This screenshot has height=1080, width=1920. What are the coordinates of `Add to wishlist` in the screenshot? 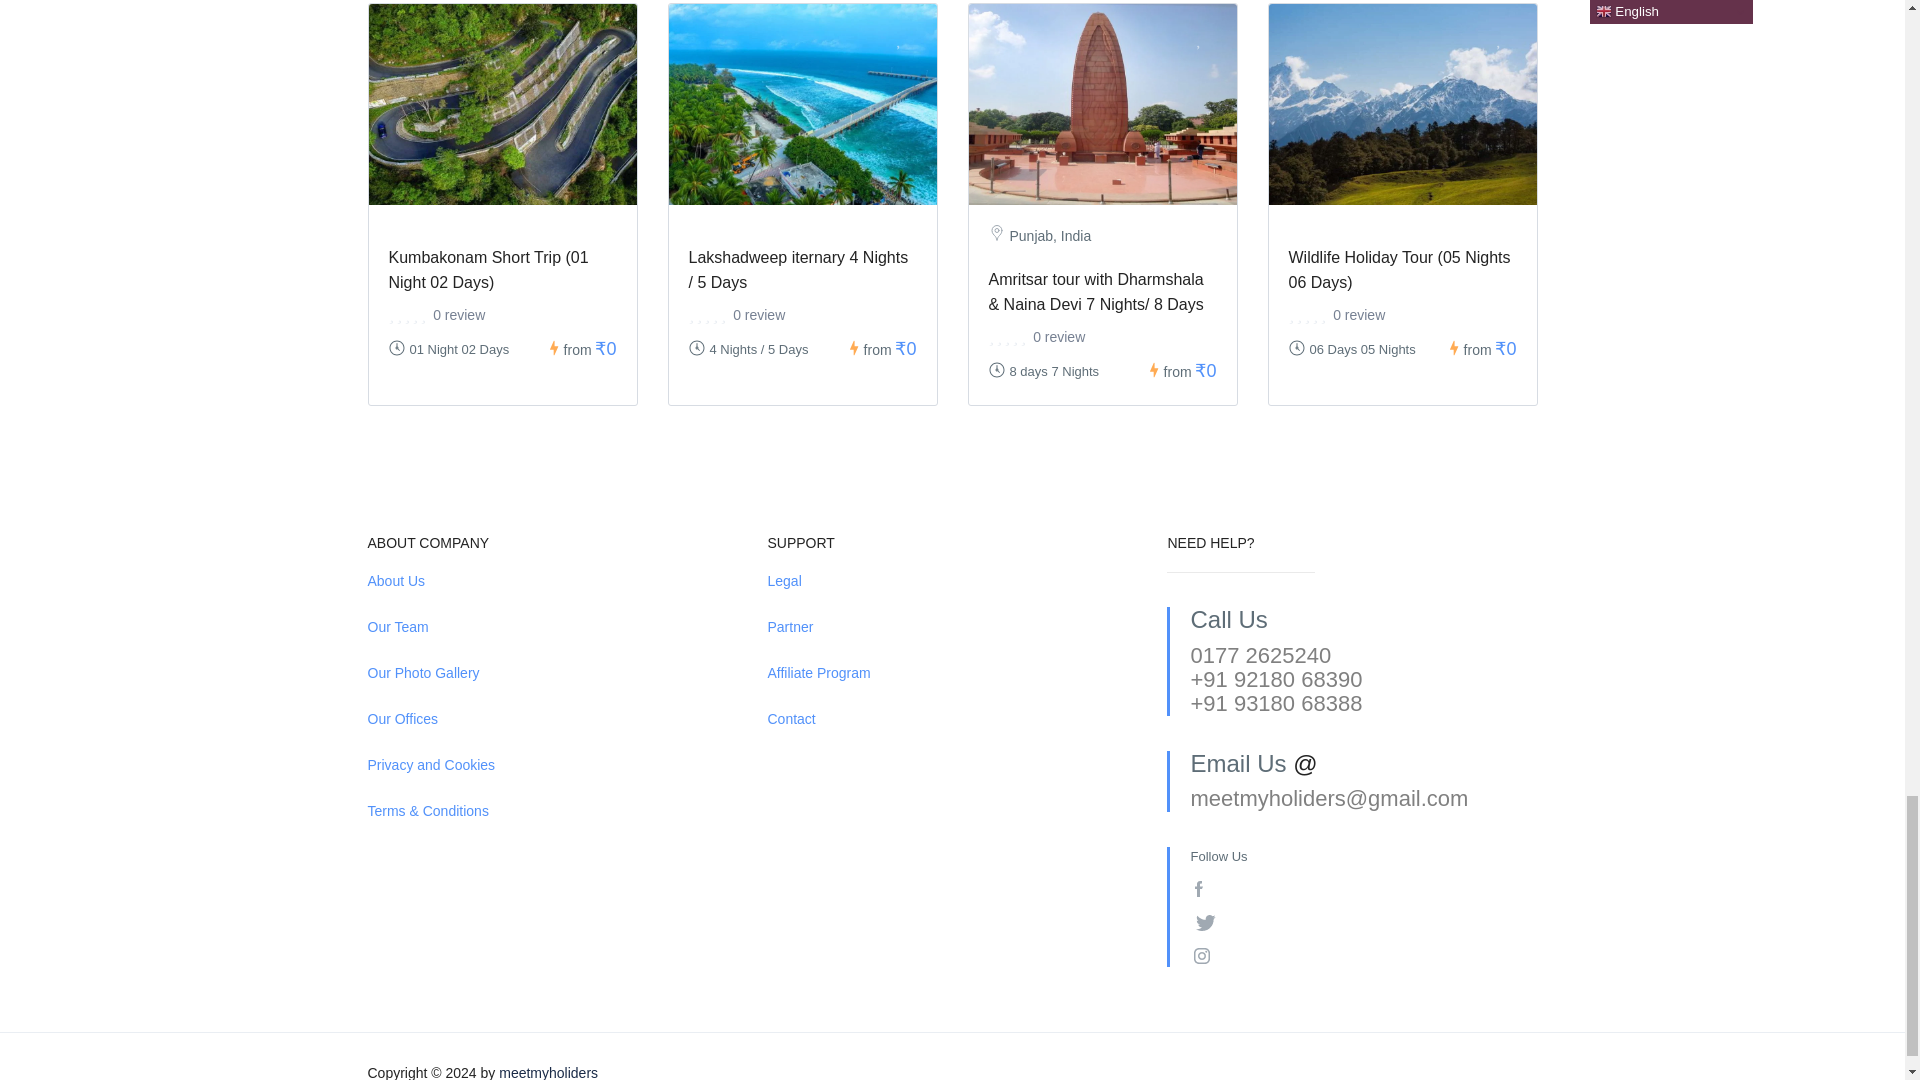 It's located at (610, 36).